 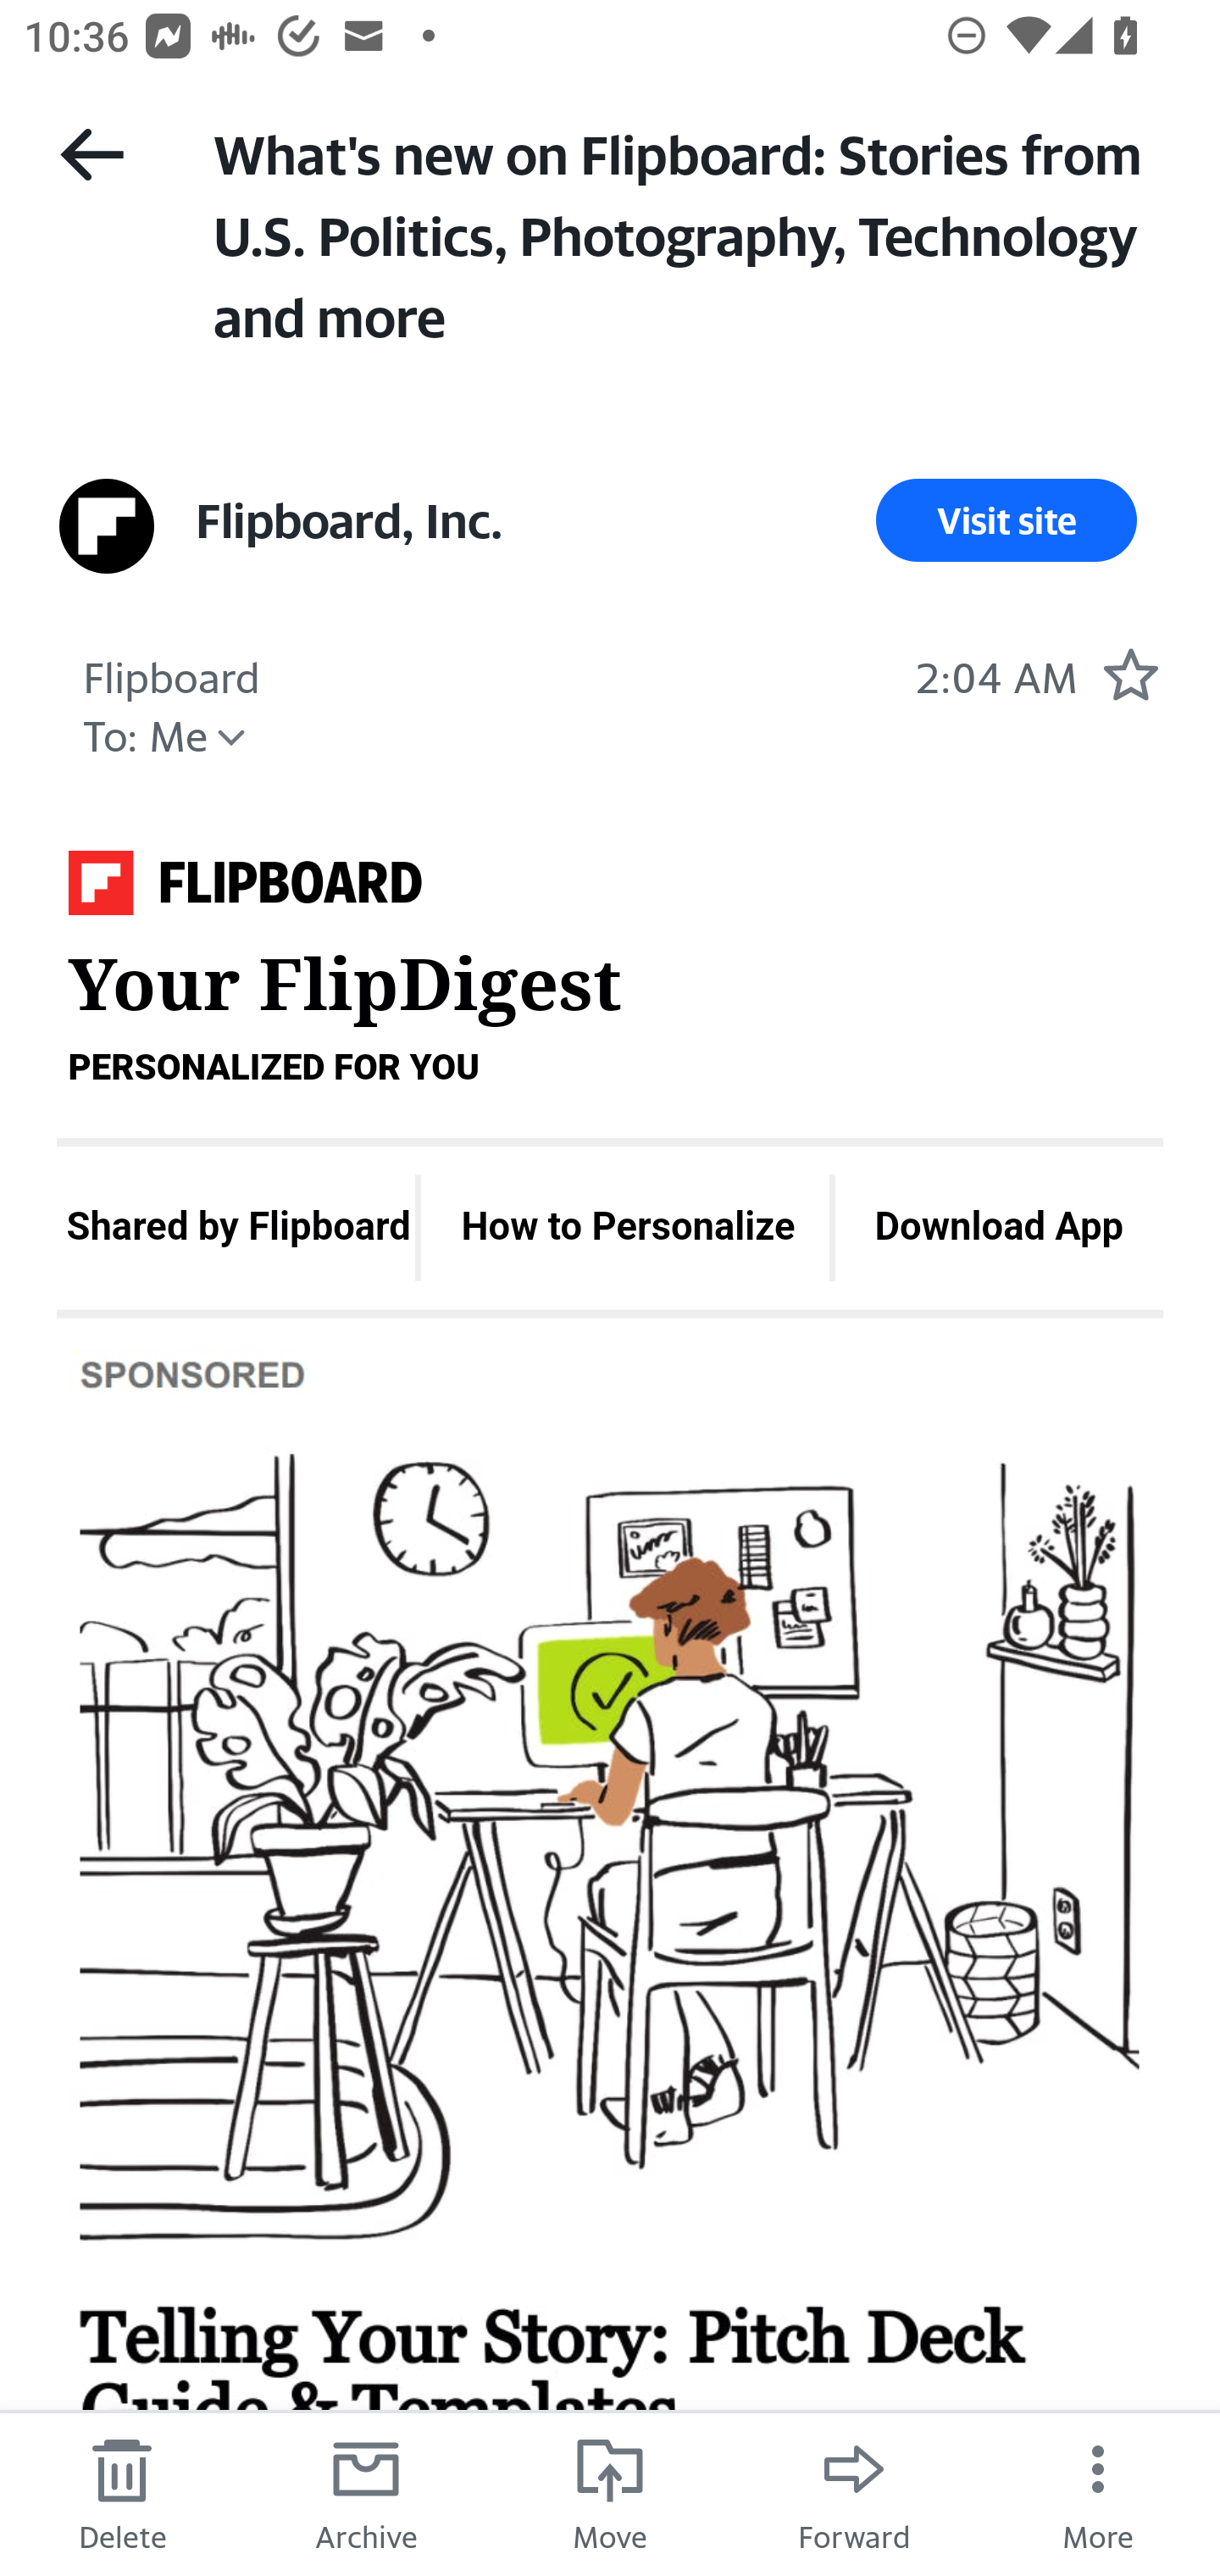 What do you see at coordinates (107, 526) in the screenshot?
I see `View all messages from sender` at bounding box center [107, 526].